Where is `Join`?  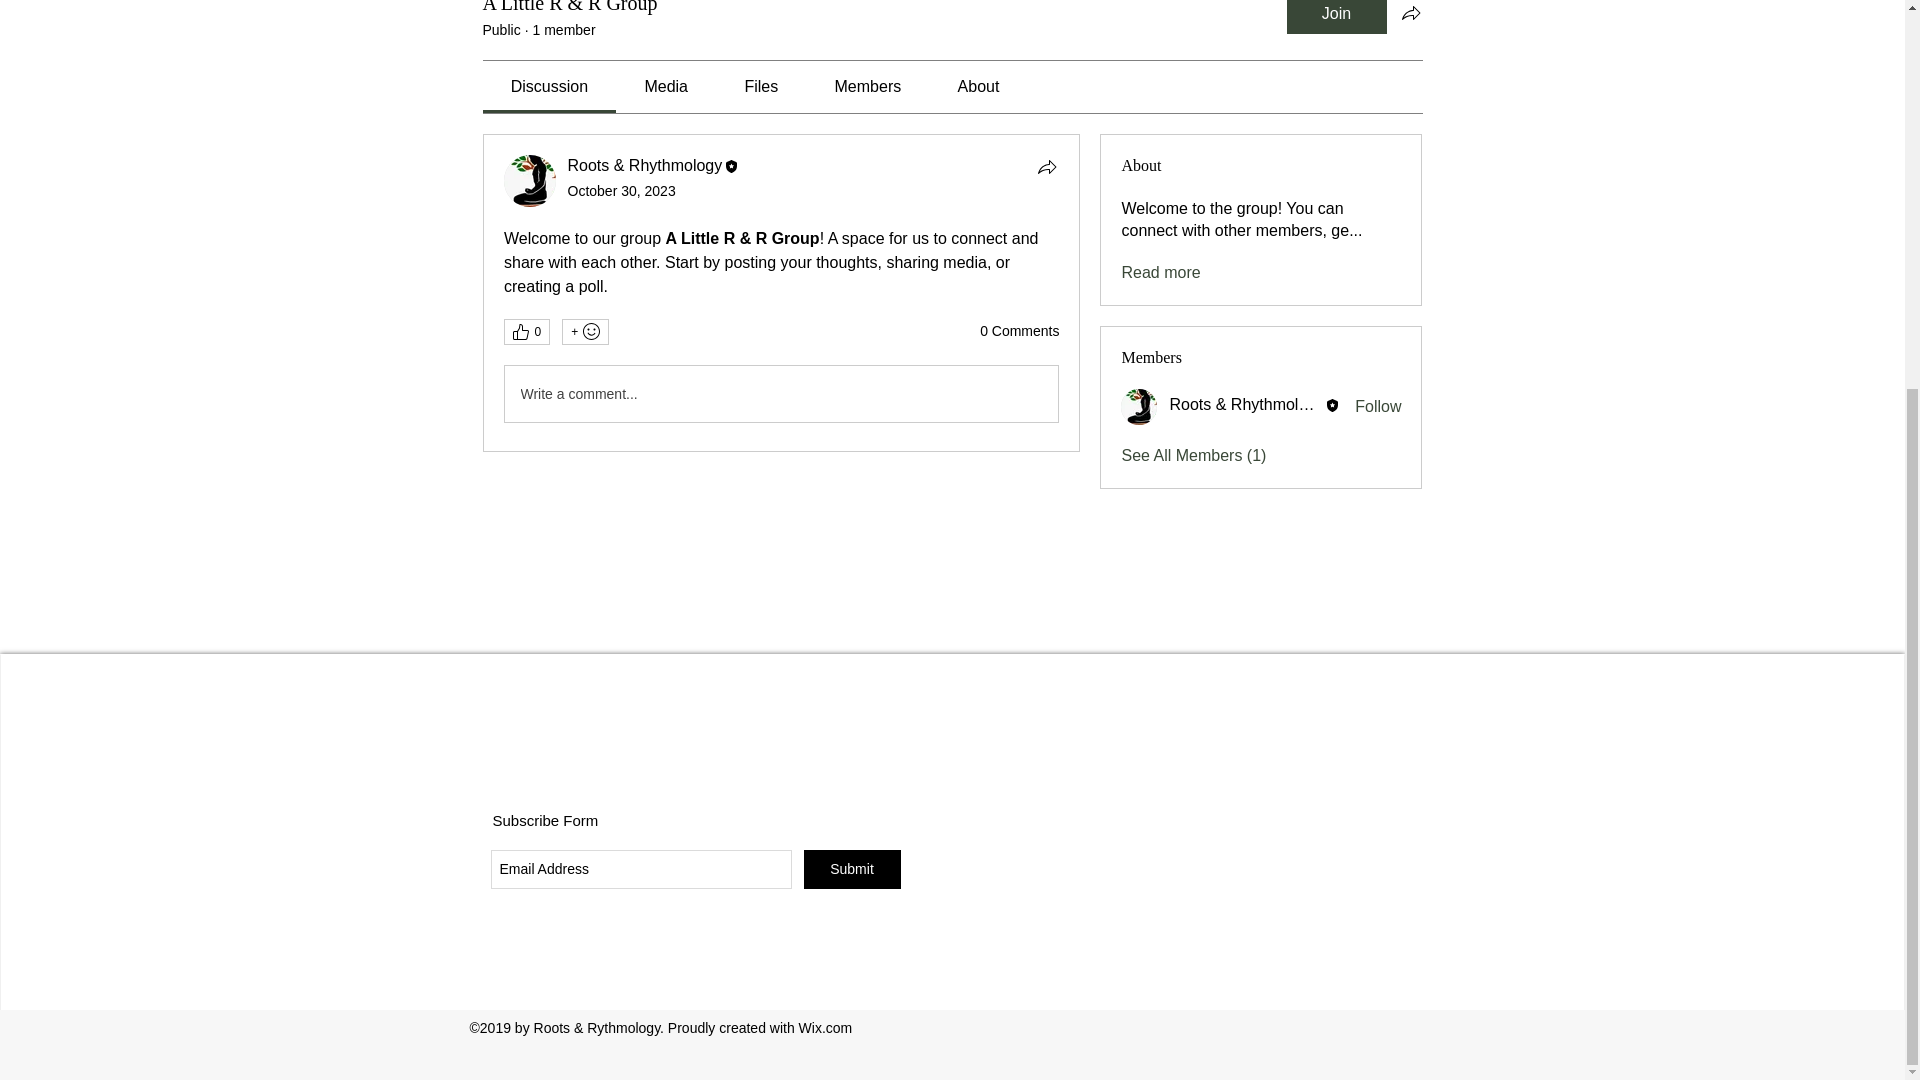
Join is located at coordinates (1336, 16).